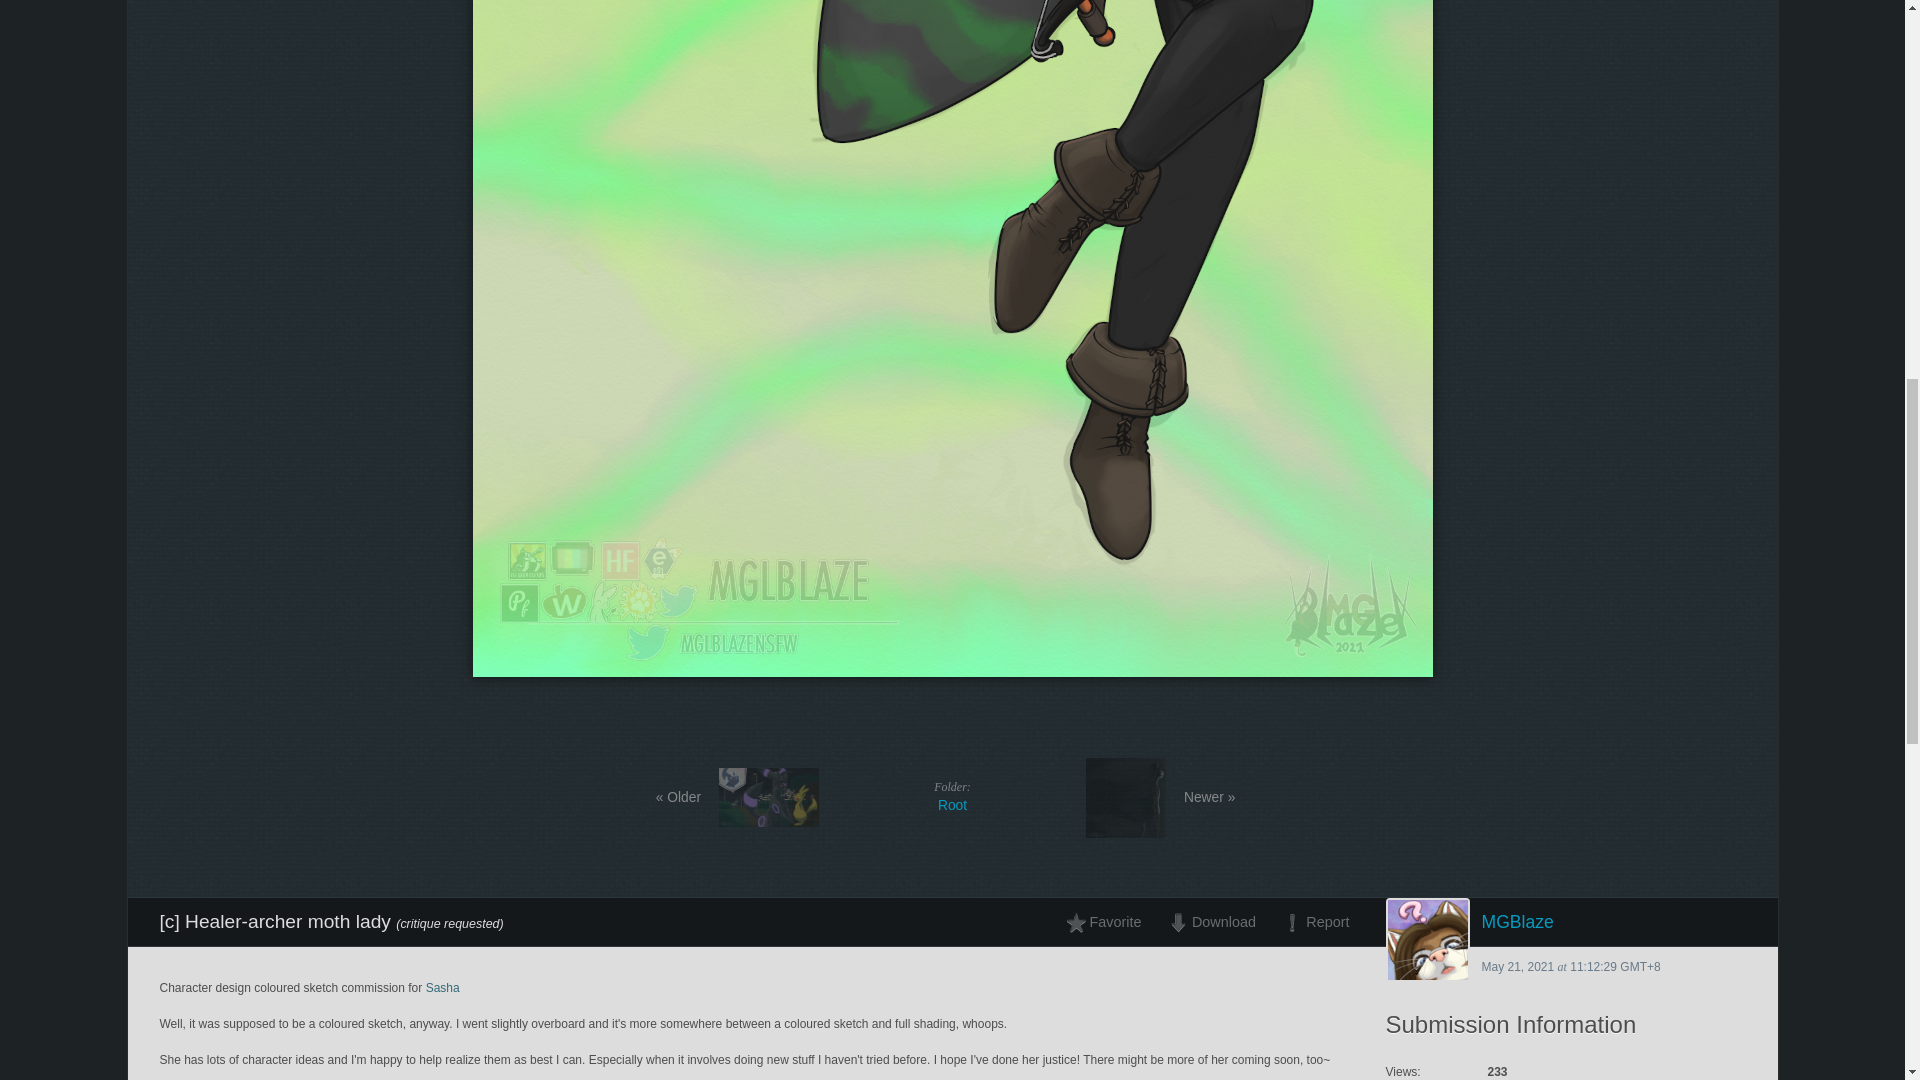  I want to click on Favorite, so click(1109, 922).